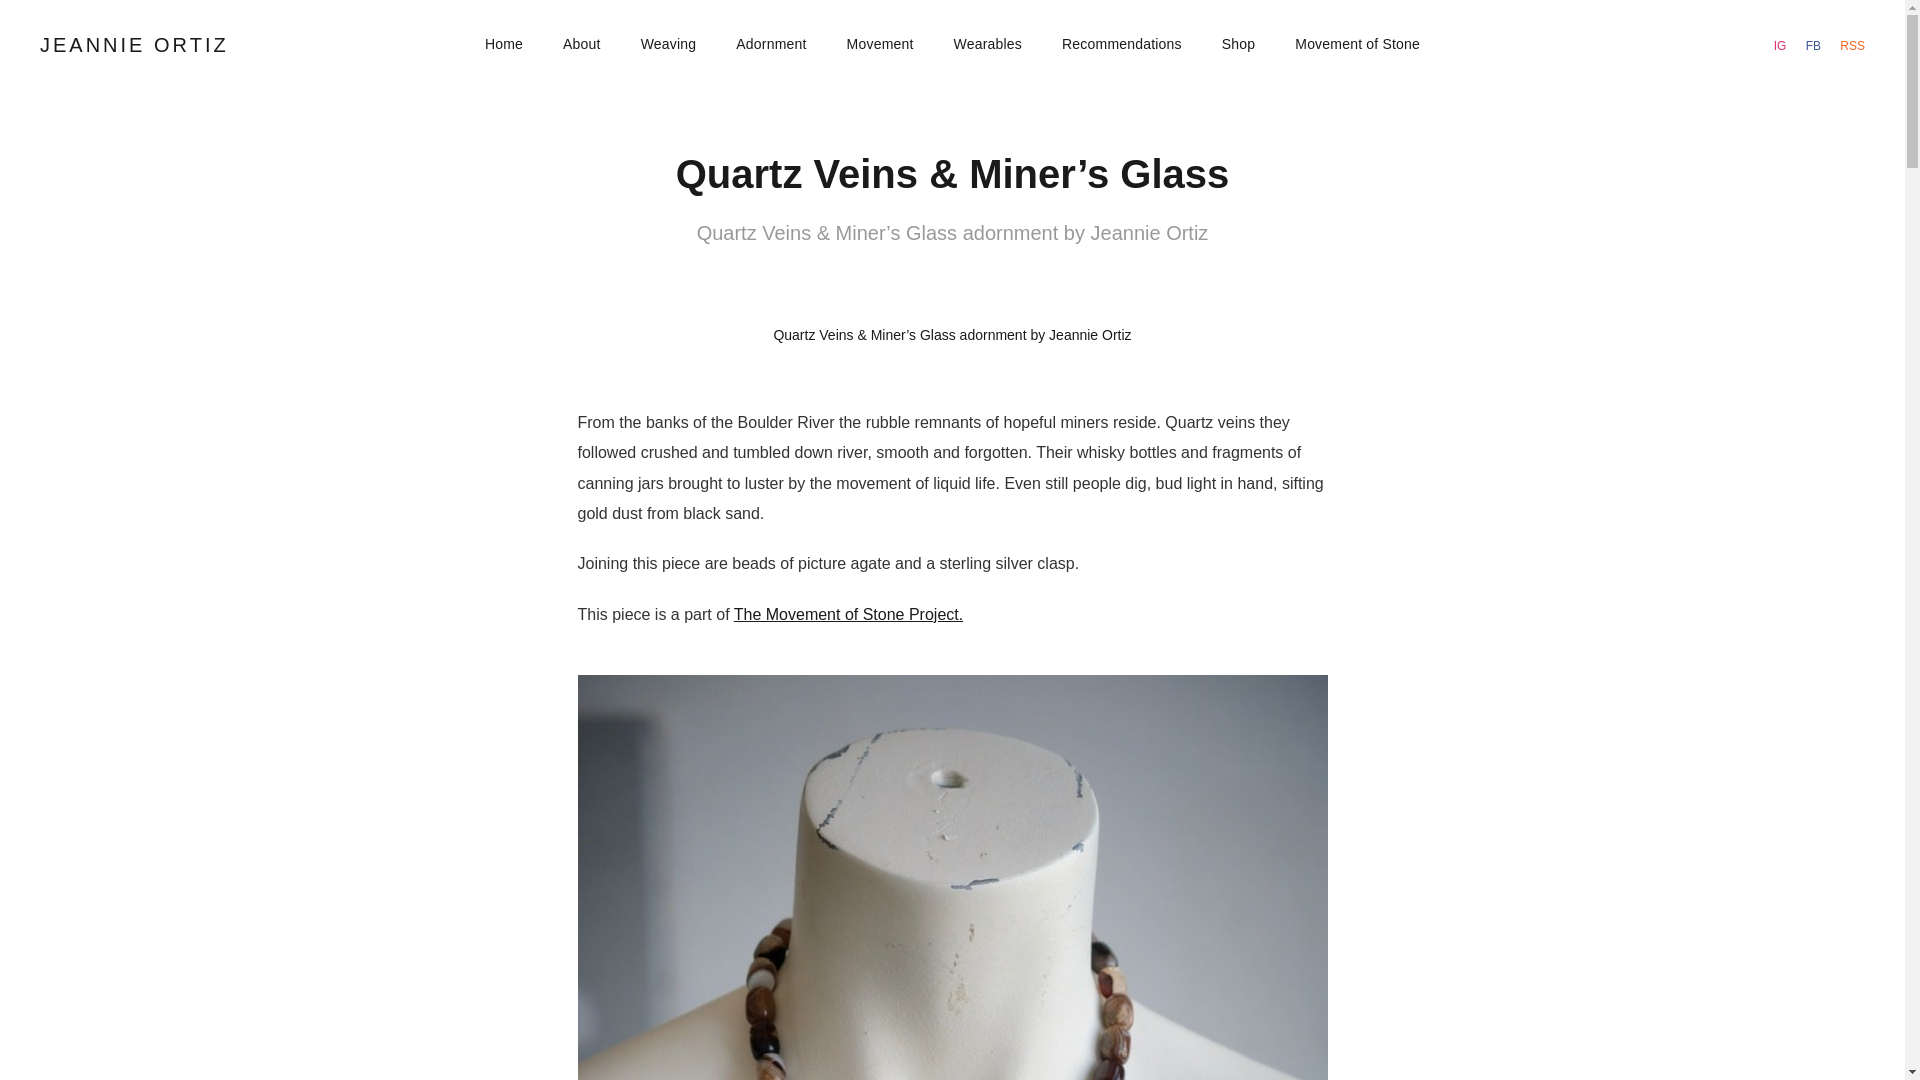  I want to click on Movement of Stone, so click(1357, 44).